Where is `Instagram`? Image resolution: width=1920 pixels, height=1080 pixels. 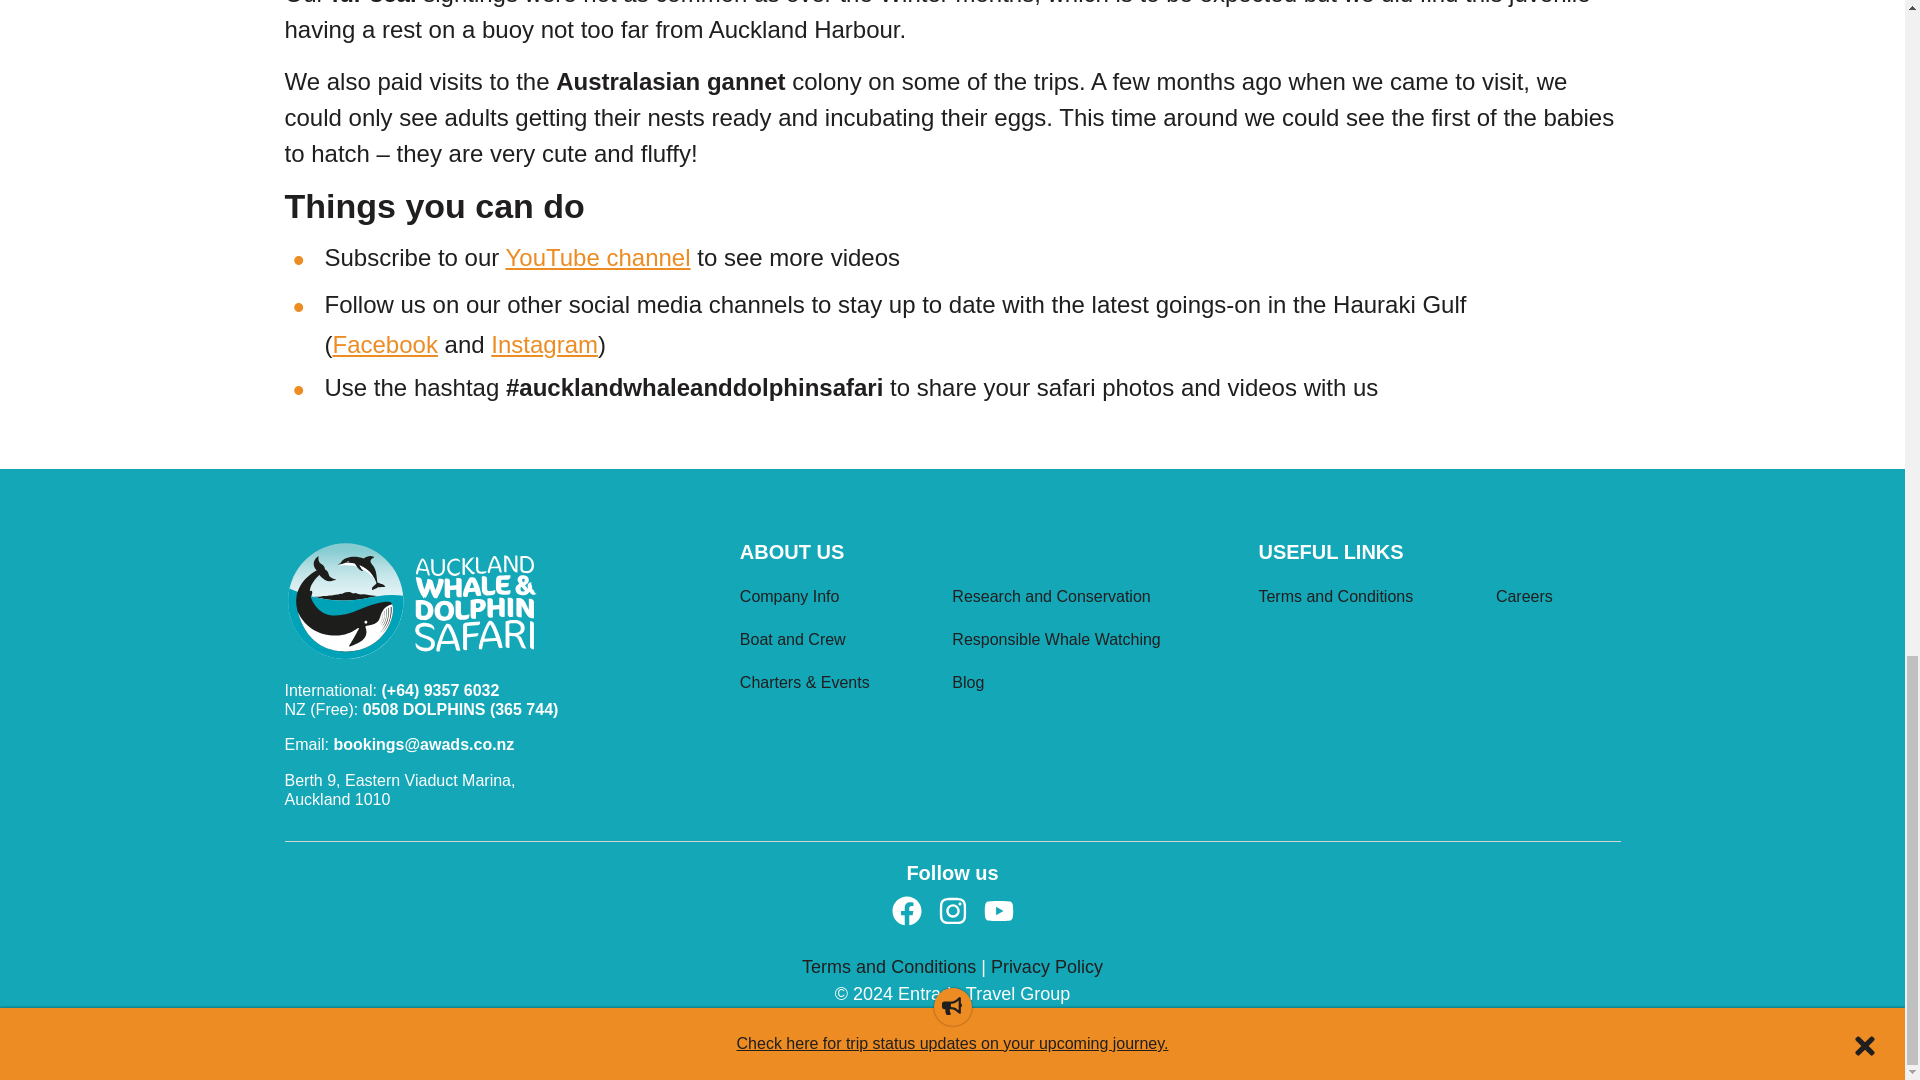 Instagram is located at coordinates (544, 344).